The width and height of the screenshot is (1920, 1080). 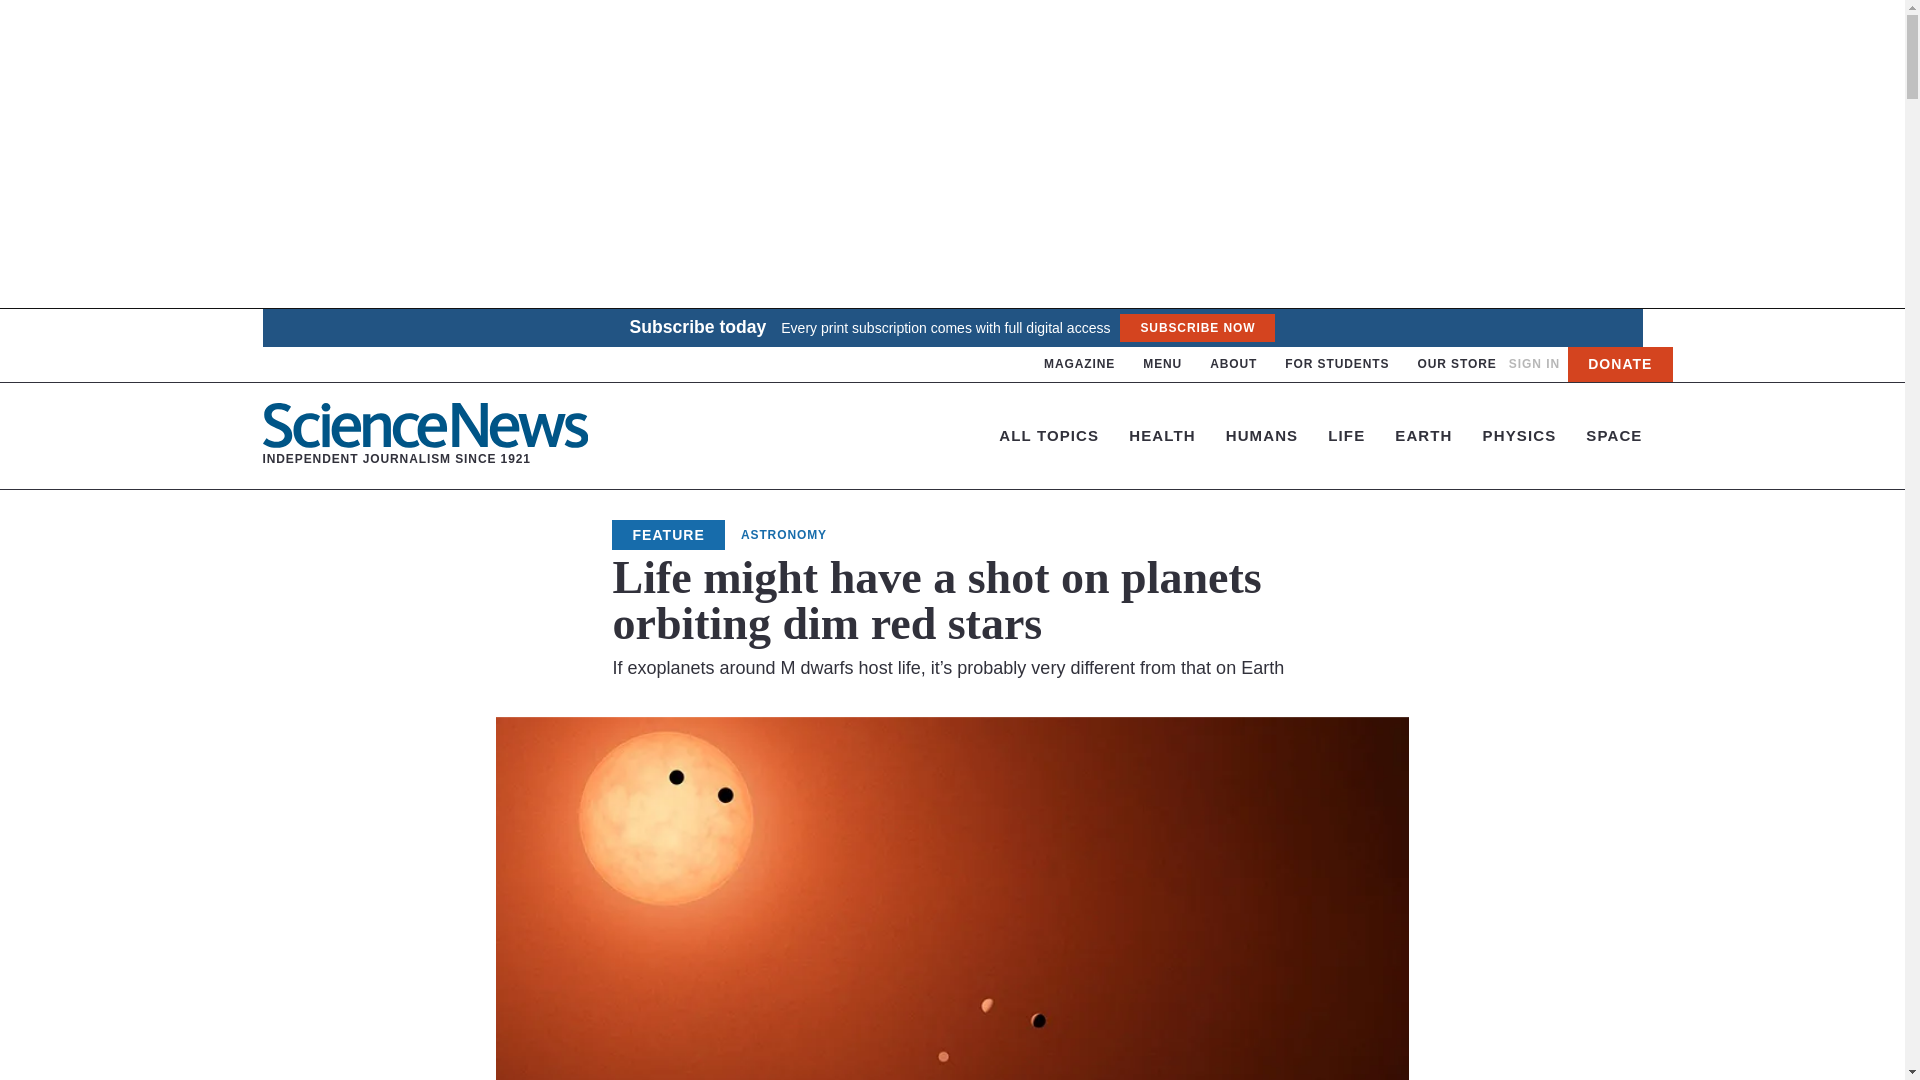 What do you see at coordinates (1048, 434) in the screenshot?
I see `ALL TOPICS` at bounding box center [1048, 434].